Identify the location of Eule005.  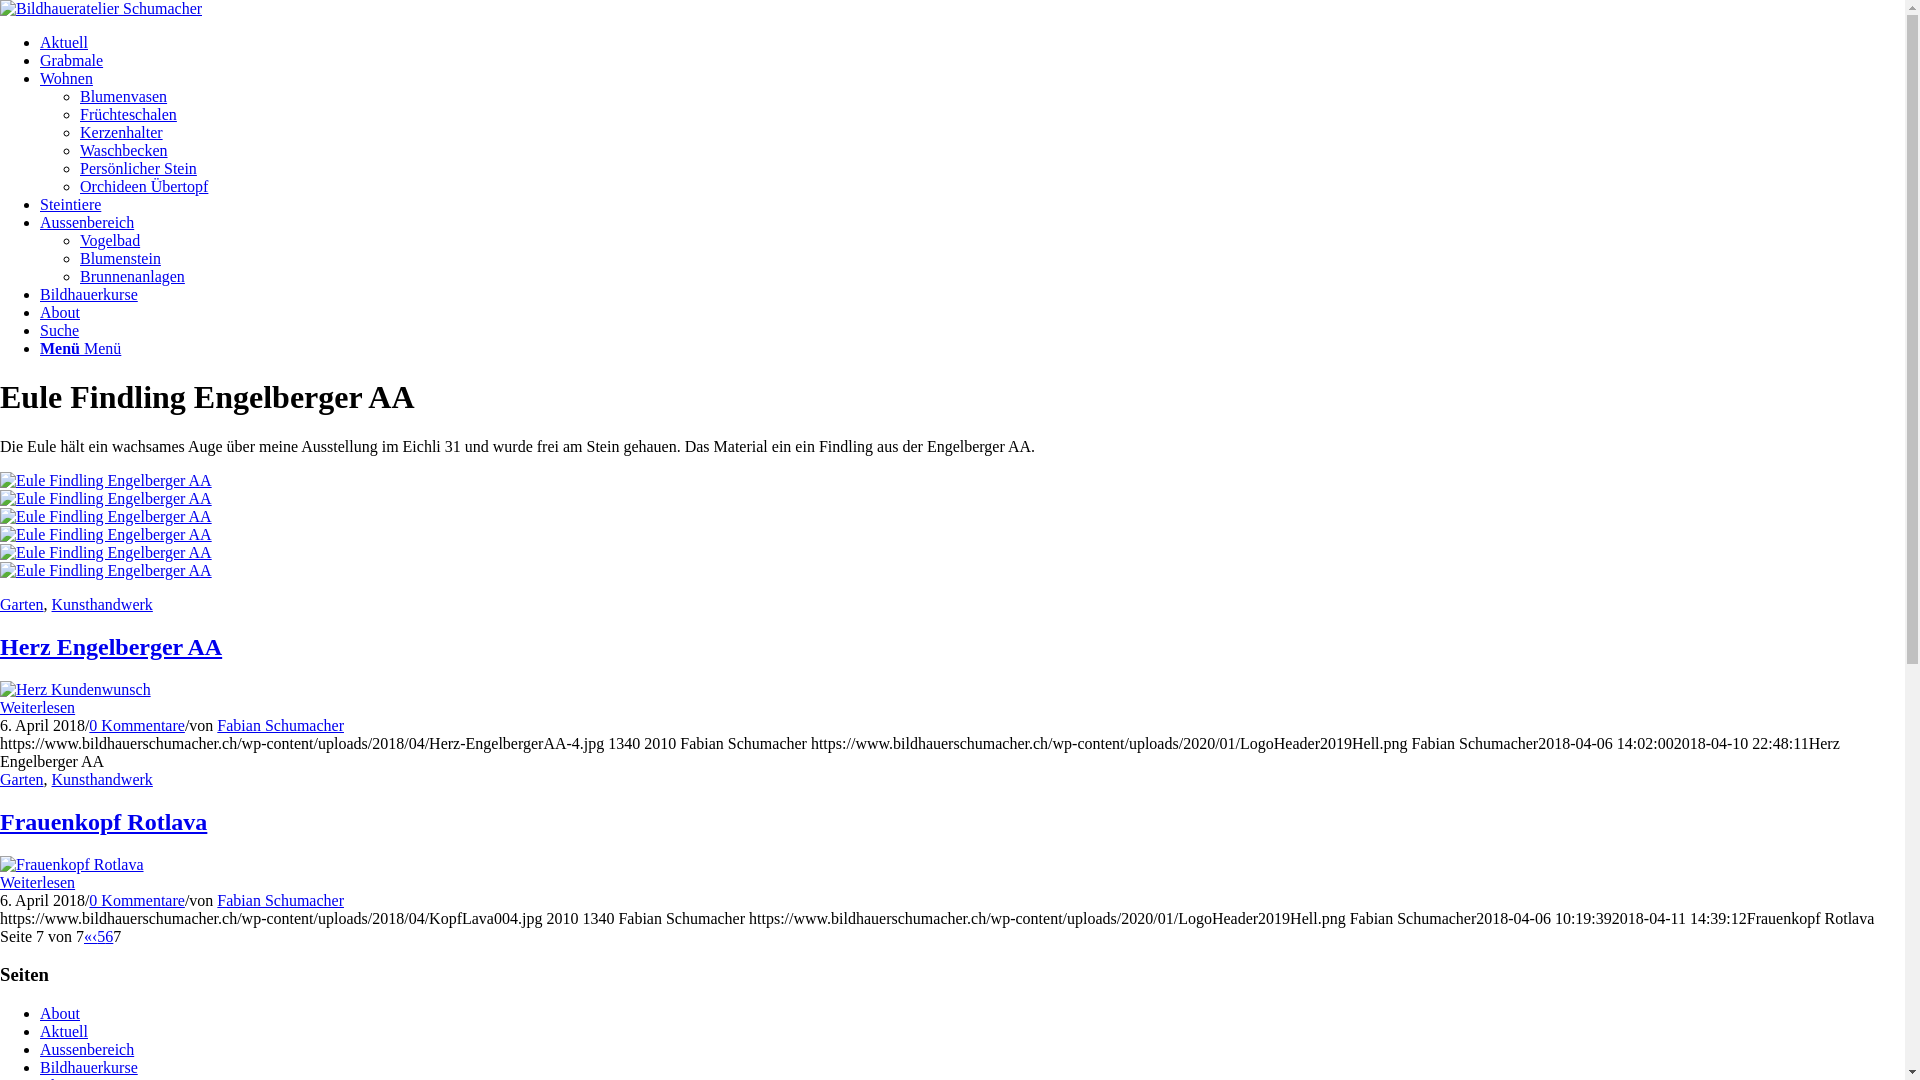
(106, 481).